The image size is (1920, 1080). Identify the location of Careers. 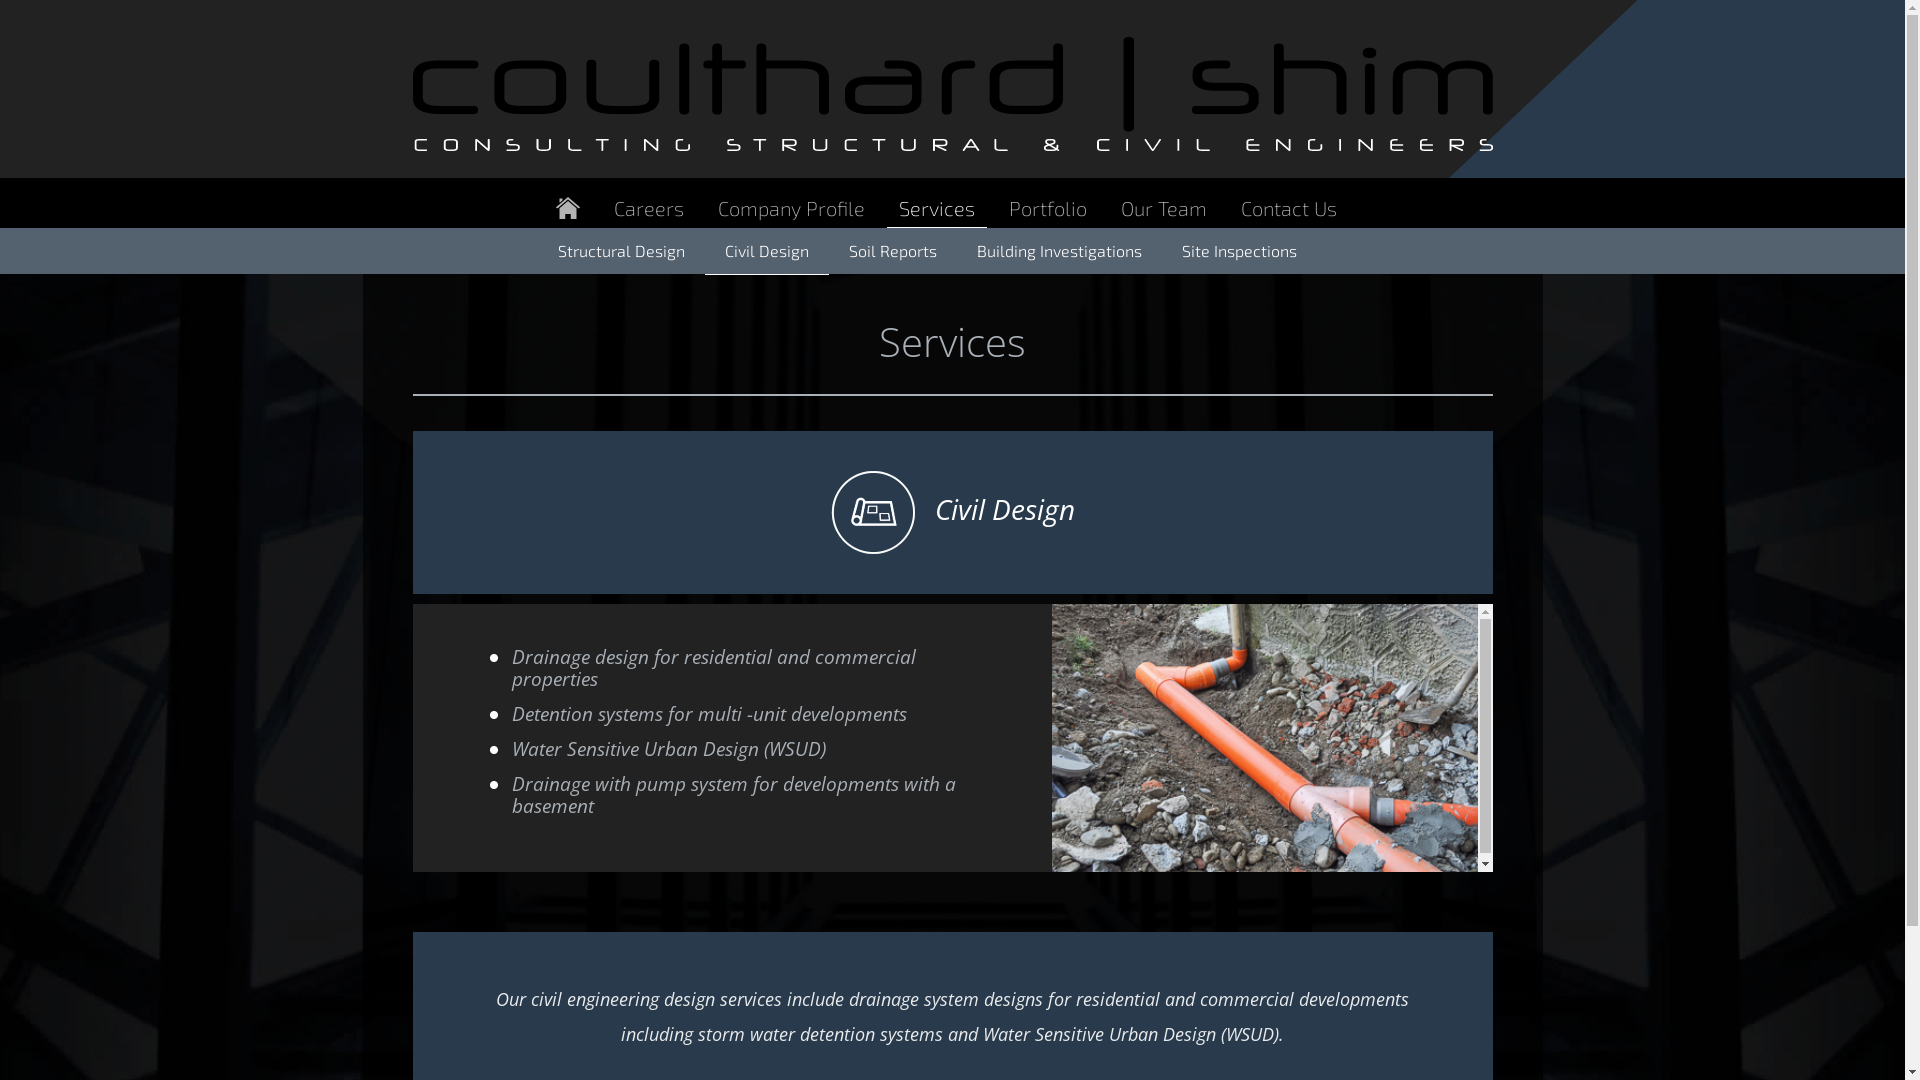
(649, 208).